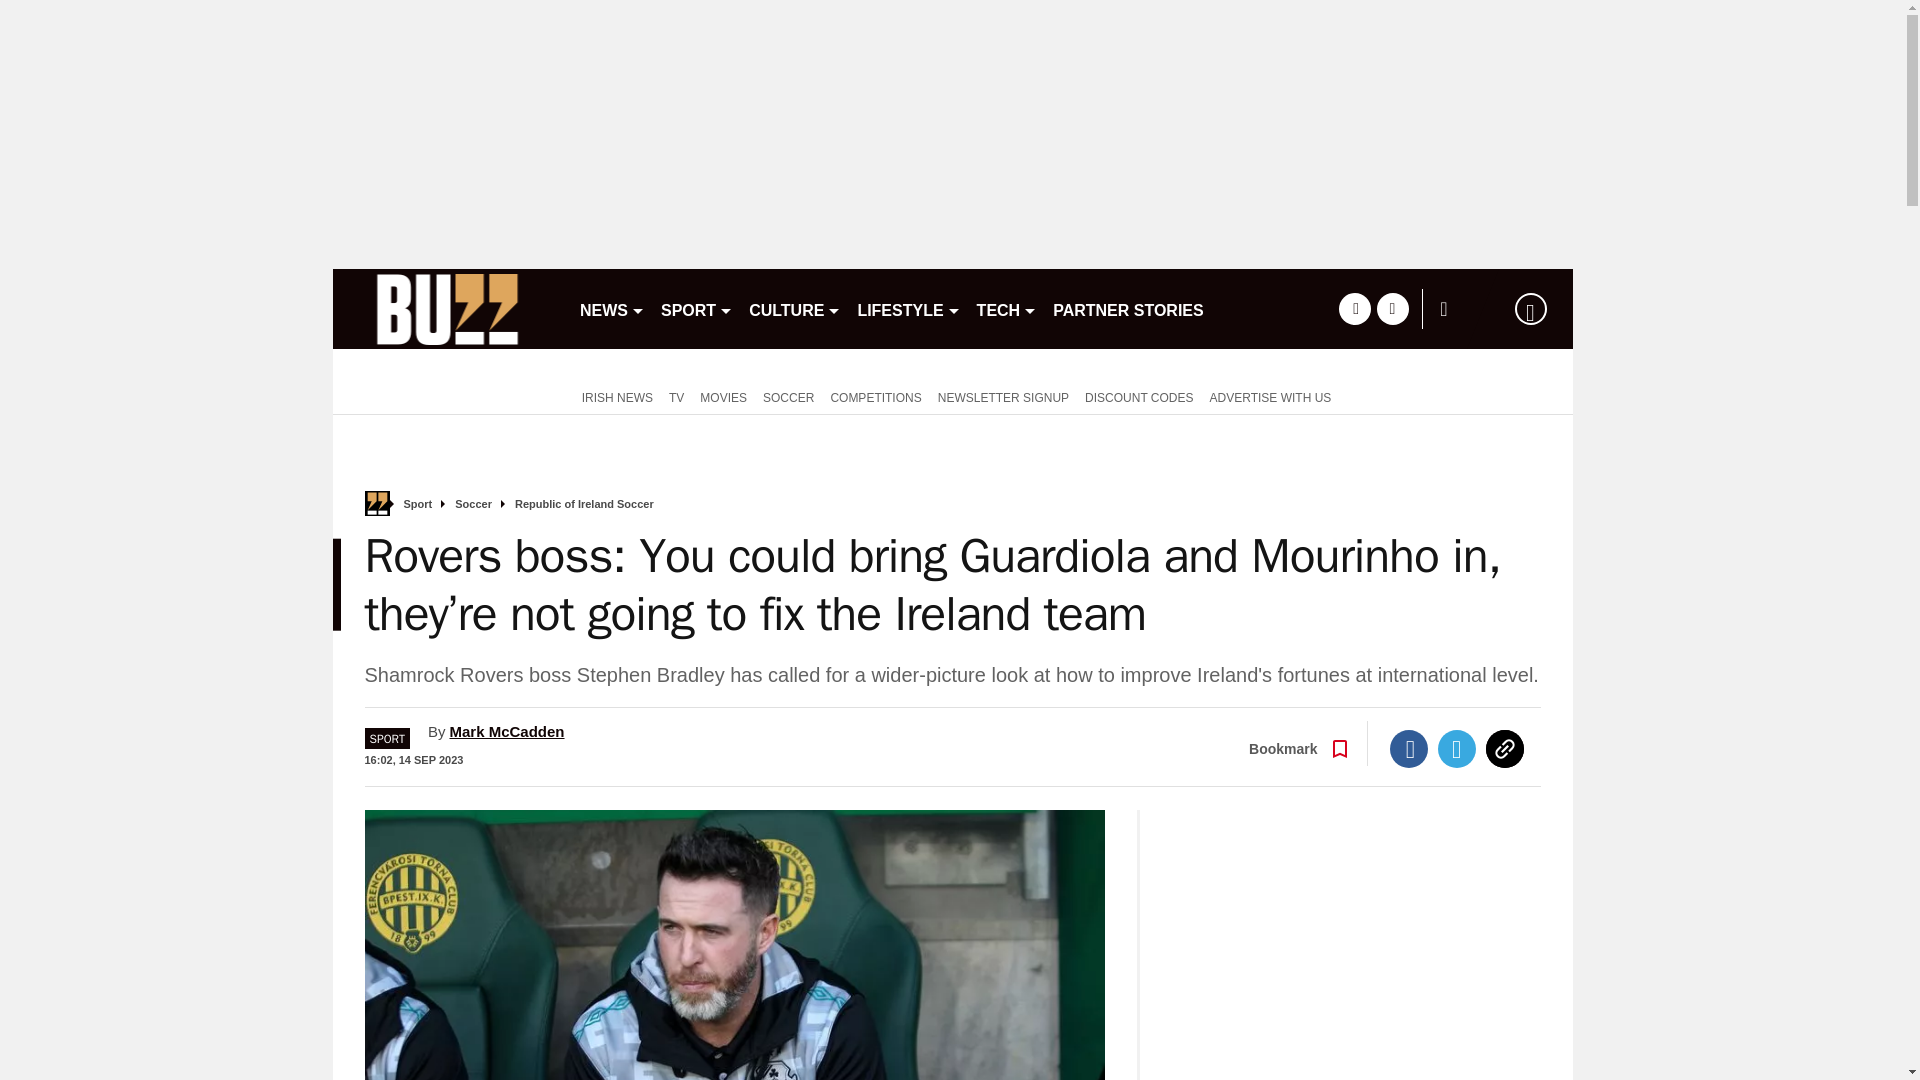 The height and width of the screenshot is (1080, 1920). Describe the element at coordinates (696, 308) in the screenshot. I see `SPORT` at that location.